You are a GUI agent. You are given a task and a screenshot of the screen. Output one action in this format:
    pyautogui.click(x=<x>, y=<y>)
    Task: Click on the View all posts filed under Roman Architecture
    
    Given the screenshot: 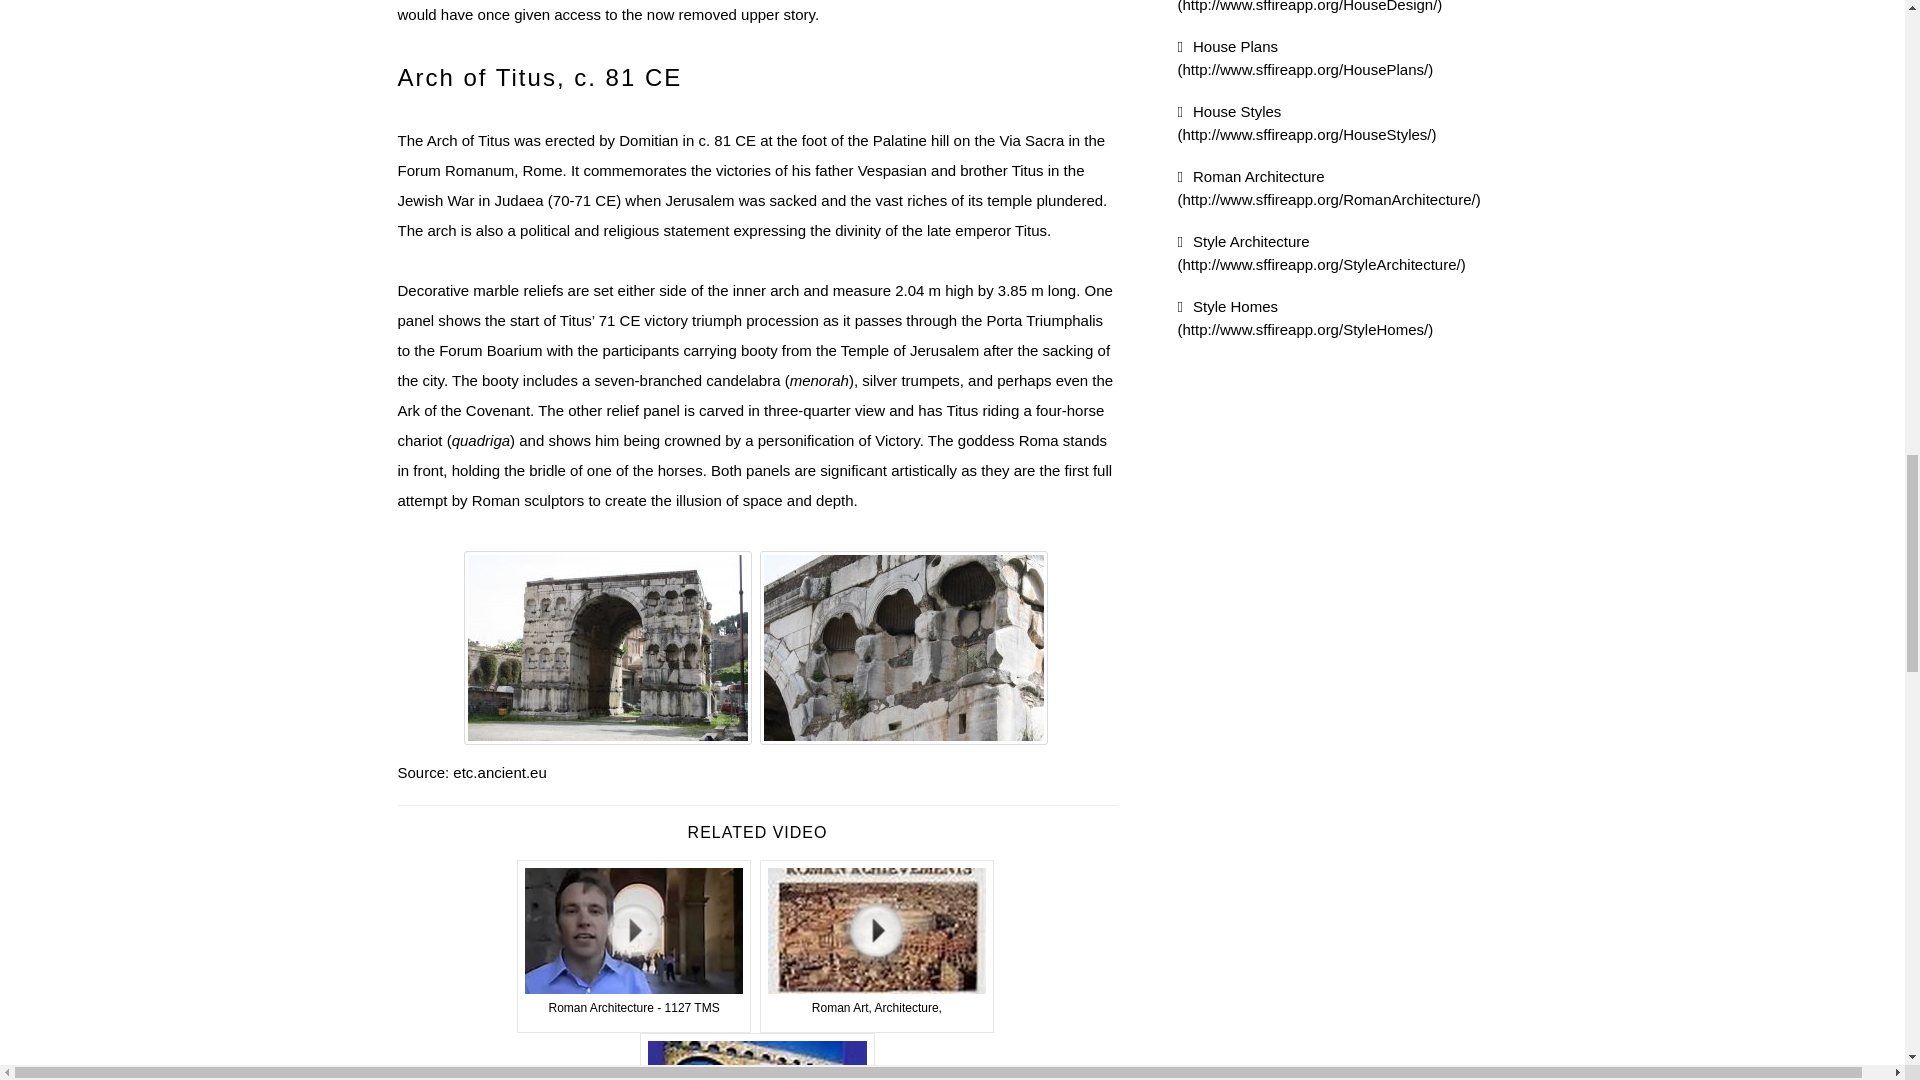 What is the action you would take?
    pyautogui.click(x=1329, y=188)
    